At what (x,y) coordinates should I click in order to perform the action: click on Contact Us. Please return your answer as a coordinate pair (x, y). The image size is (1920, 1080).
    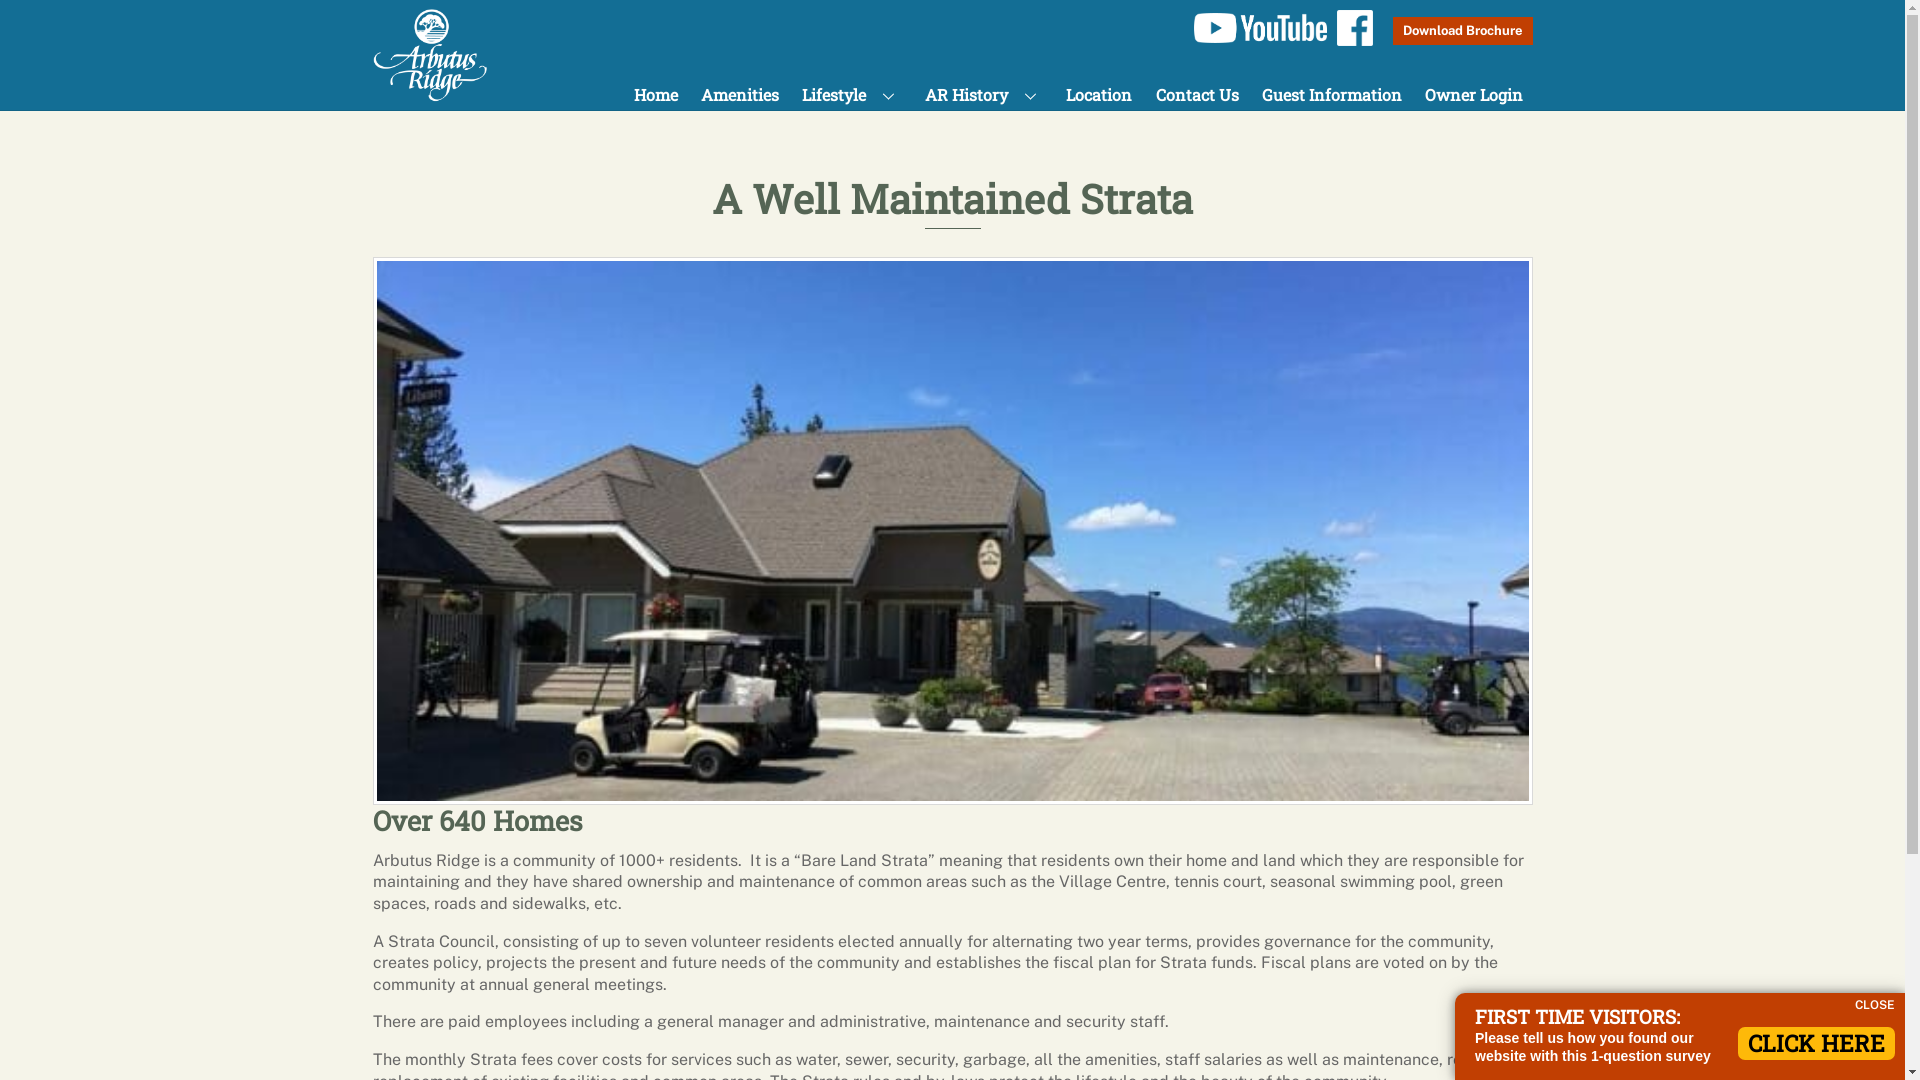
    Looking at the image, I should click on (1197, 94).